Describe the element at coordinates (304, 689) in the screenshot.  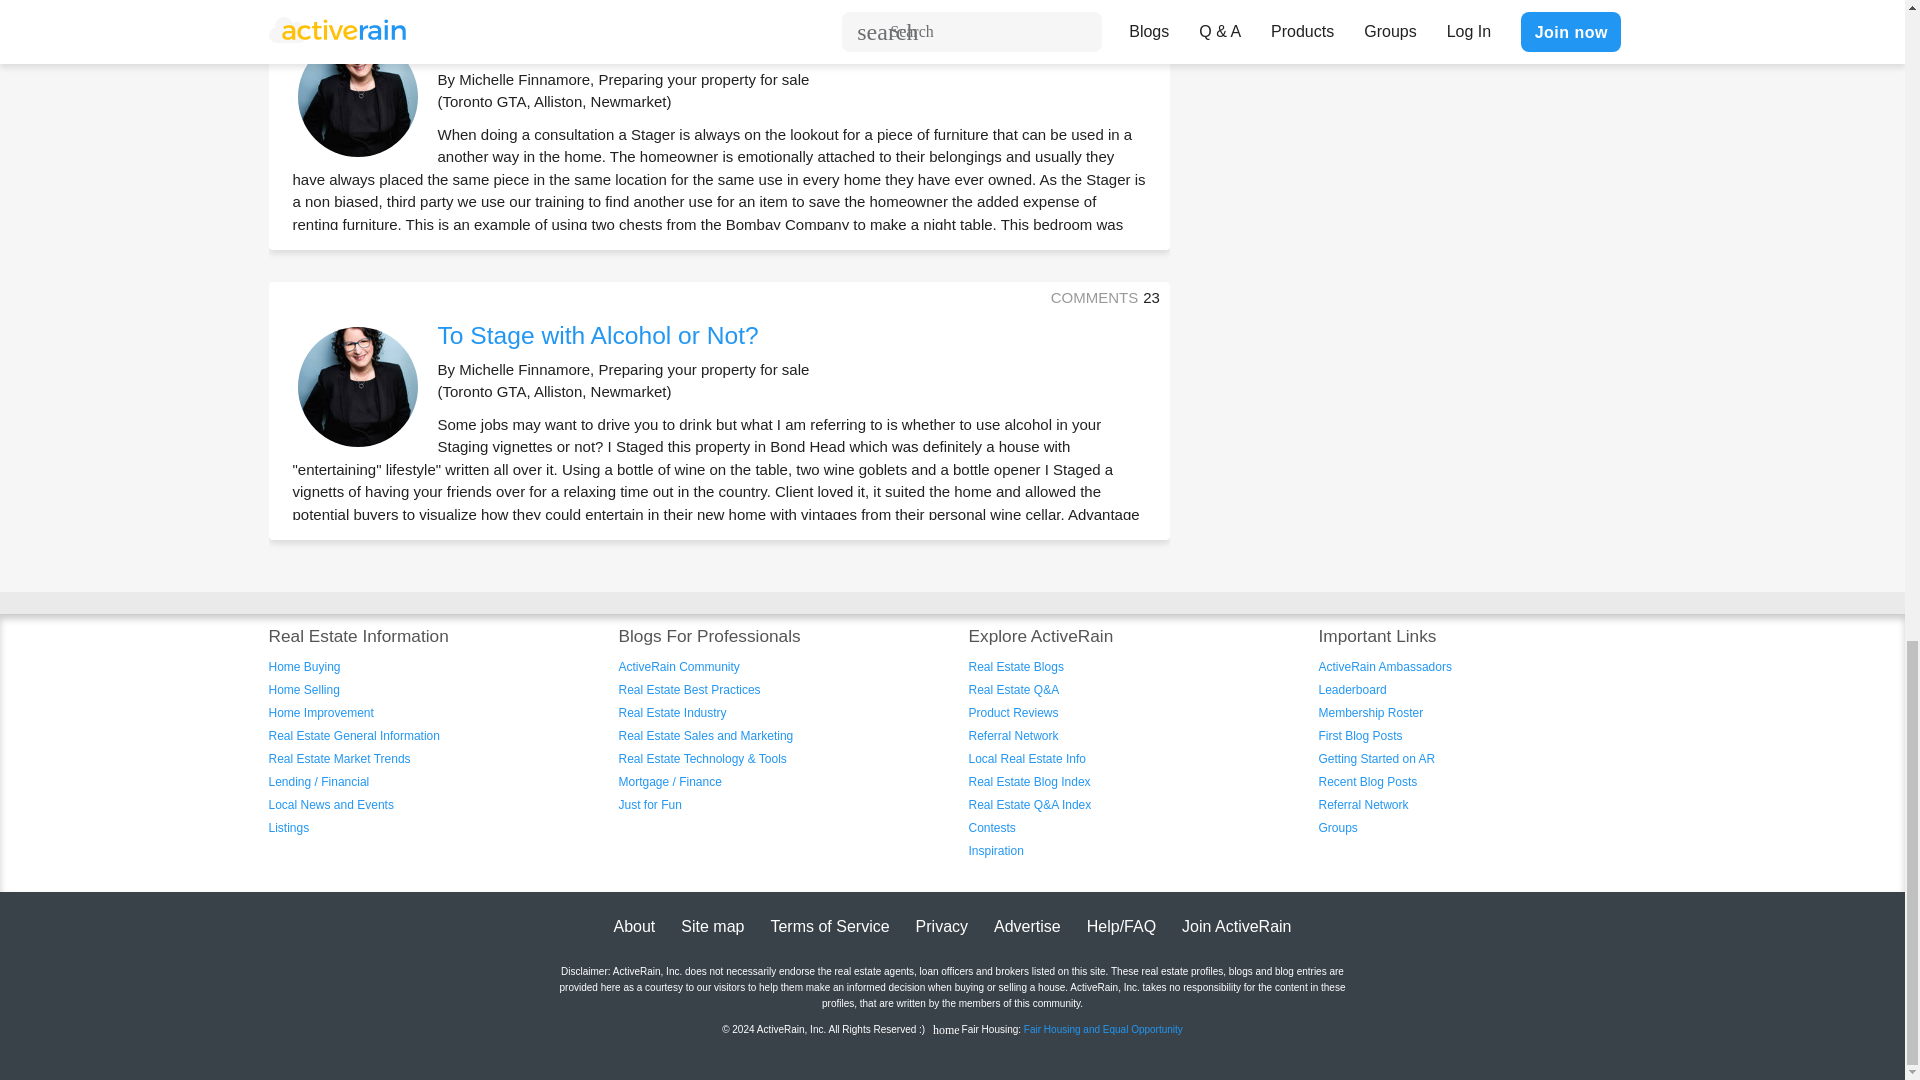
I see `Home Selling` at that location.